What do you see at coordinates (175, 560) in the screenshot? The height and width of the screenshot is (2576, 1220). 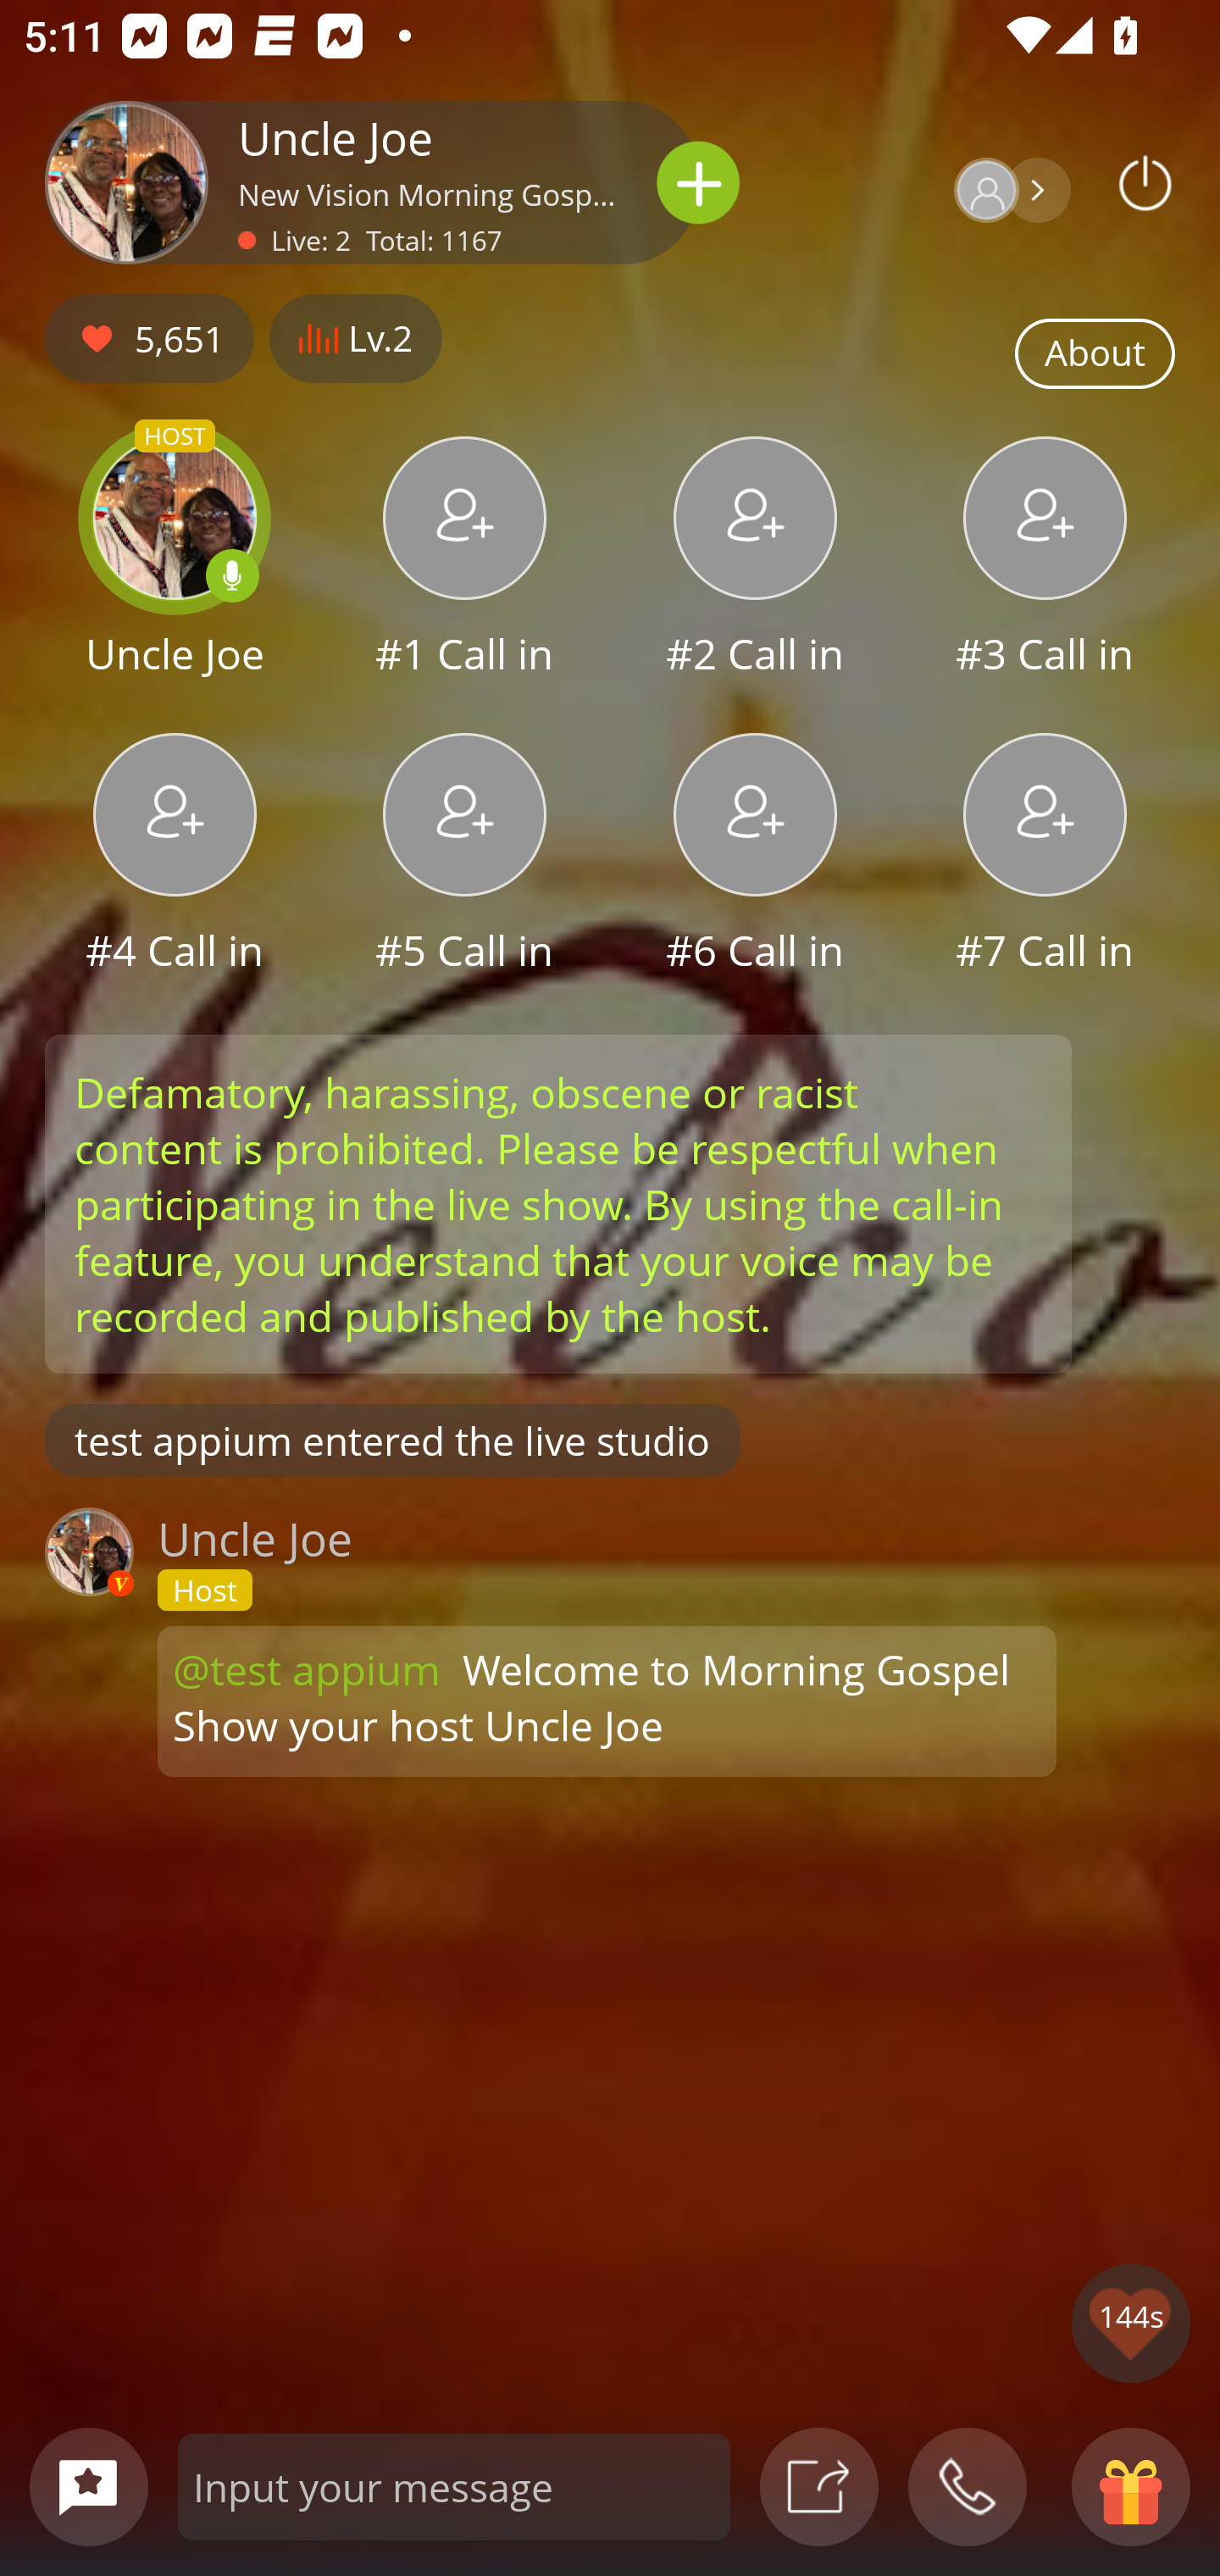 I see `HOST Uncle Joe` at bounding box center [175, 560].